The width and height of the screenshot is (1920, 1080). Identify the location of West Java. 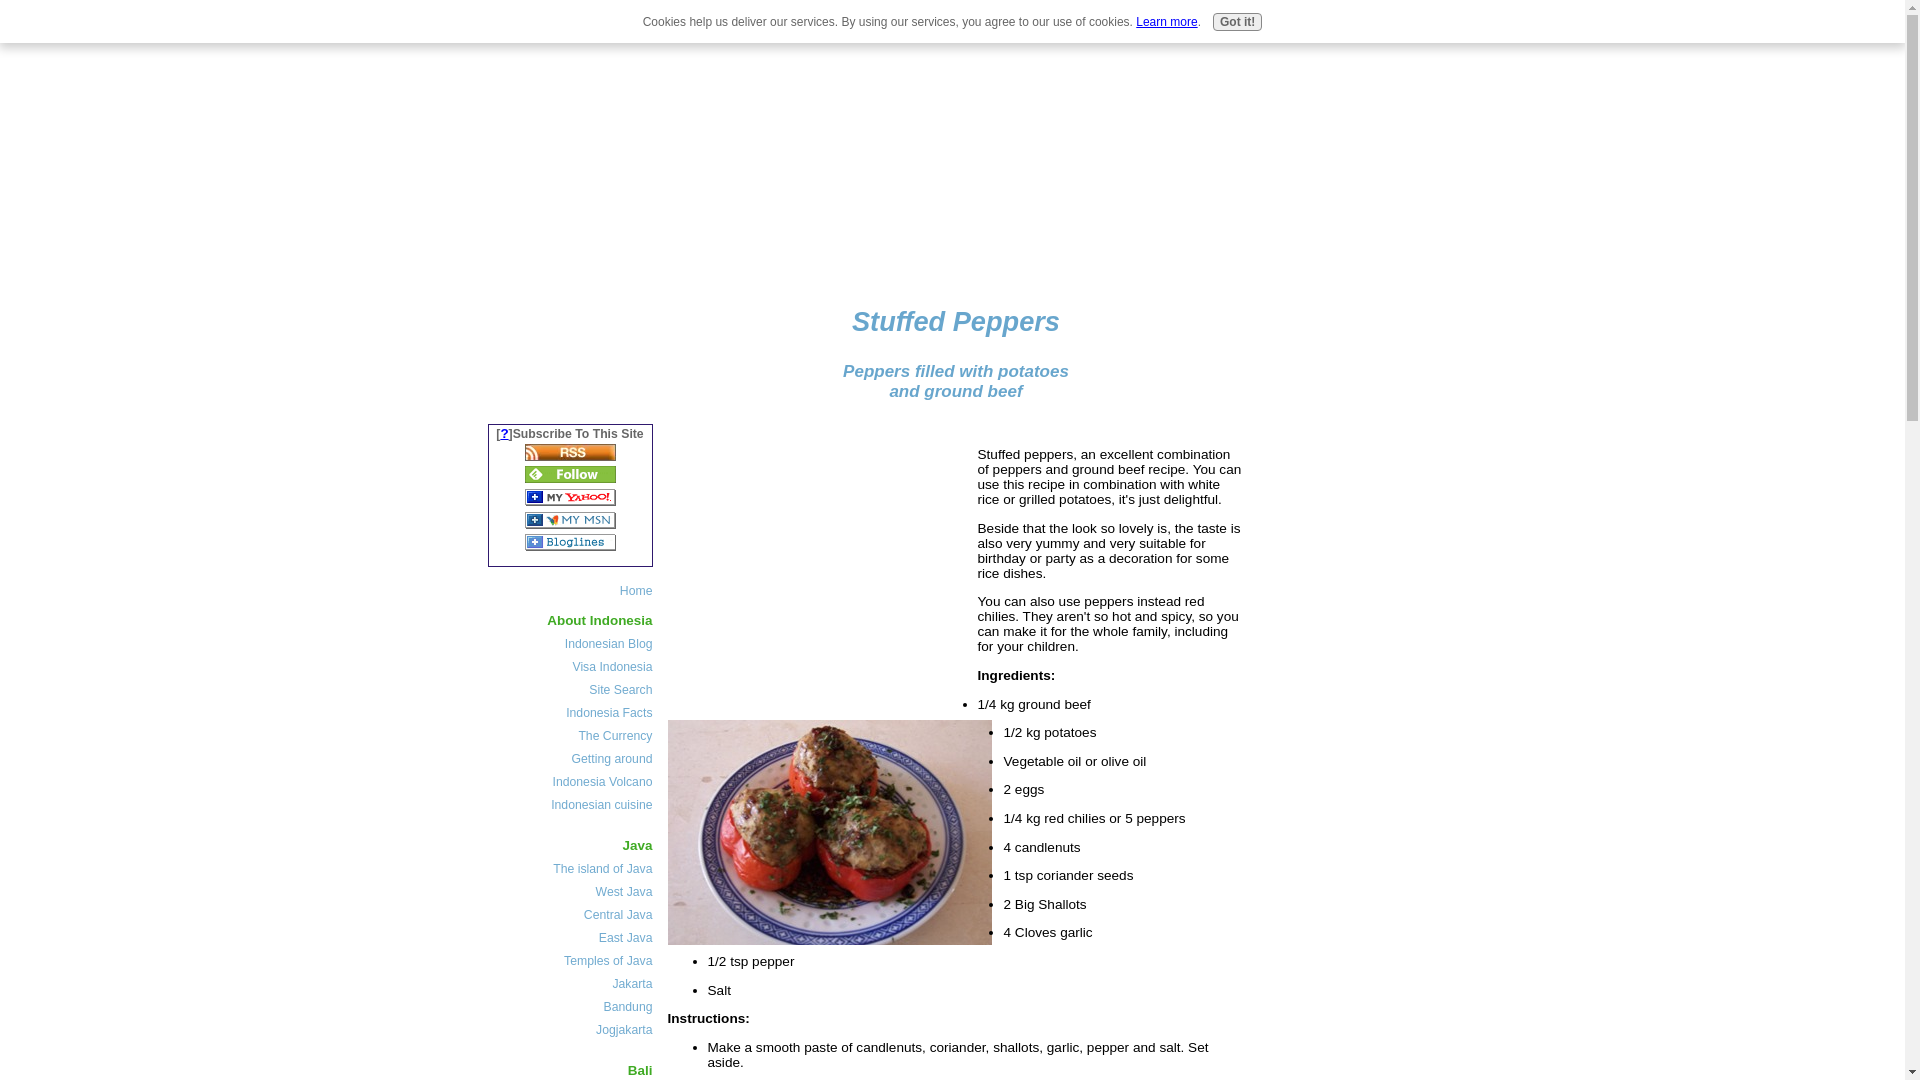
(574, 892).